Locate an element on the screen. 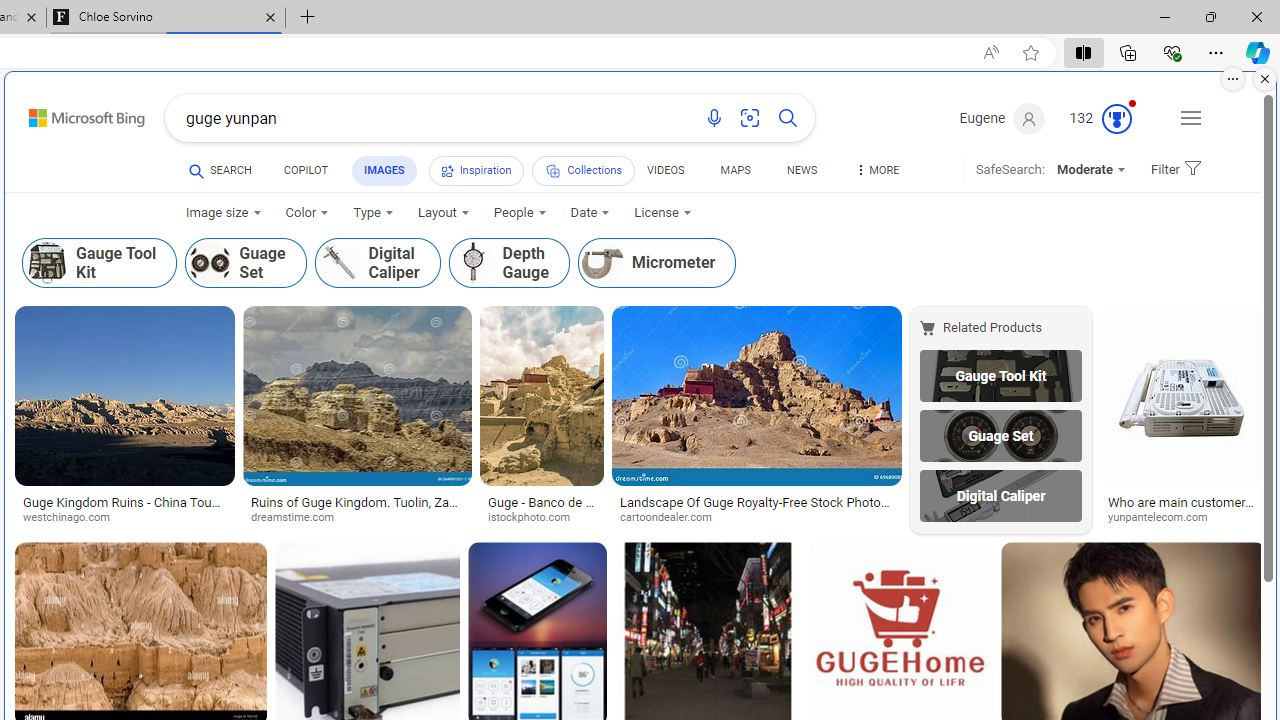  cartoondealer.com is located at coordinates (672, 518).